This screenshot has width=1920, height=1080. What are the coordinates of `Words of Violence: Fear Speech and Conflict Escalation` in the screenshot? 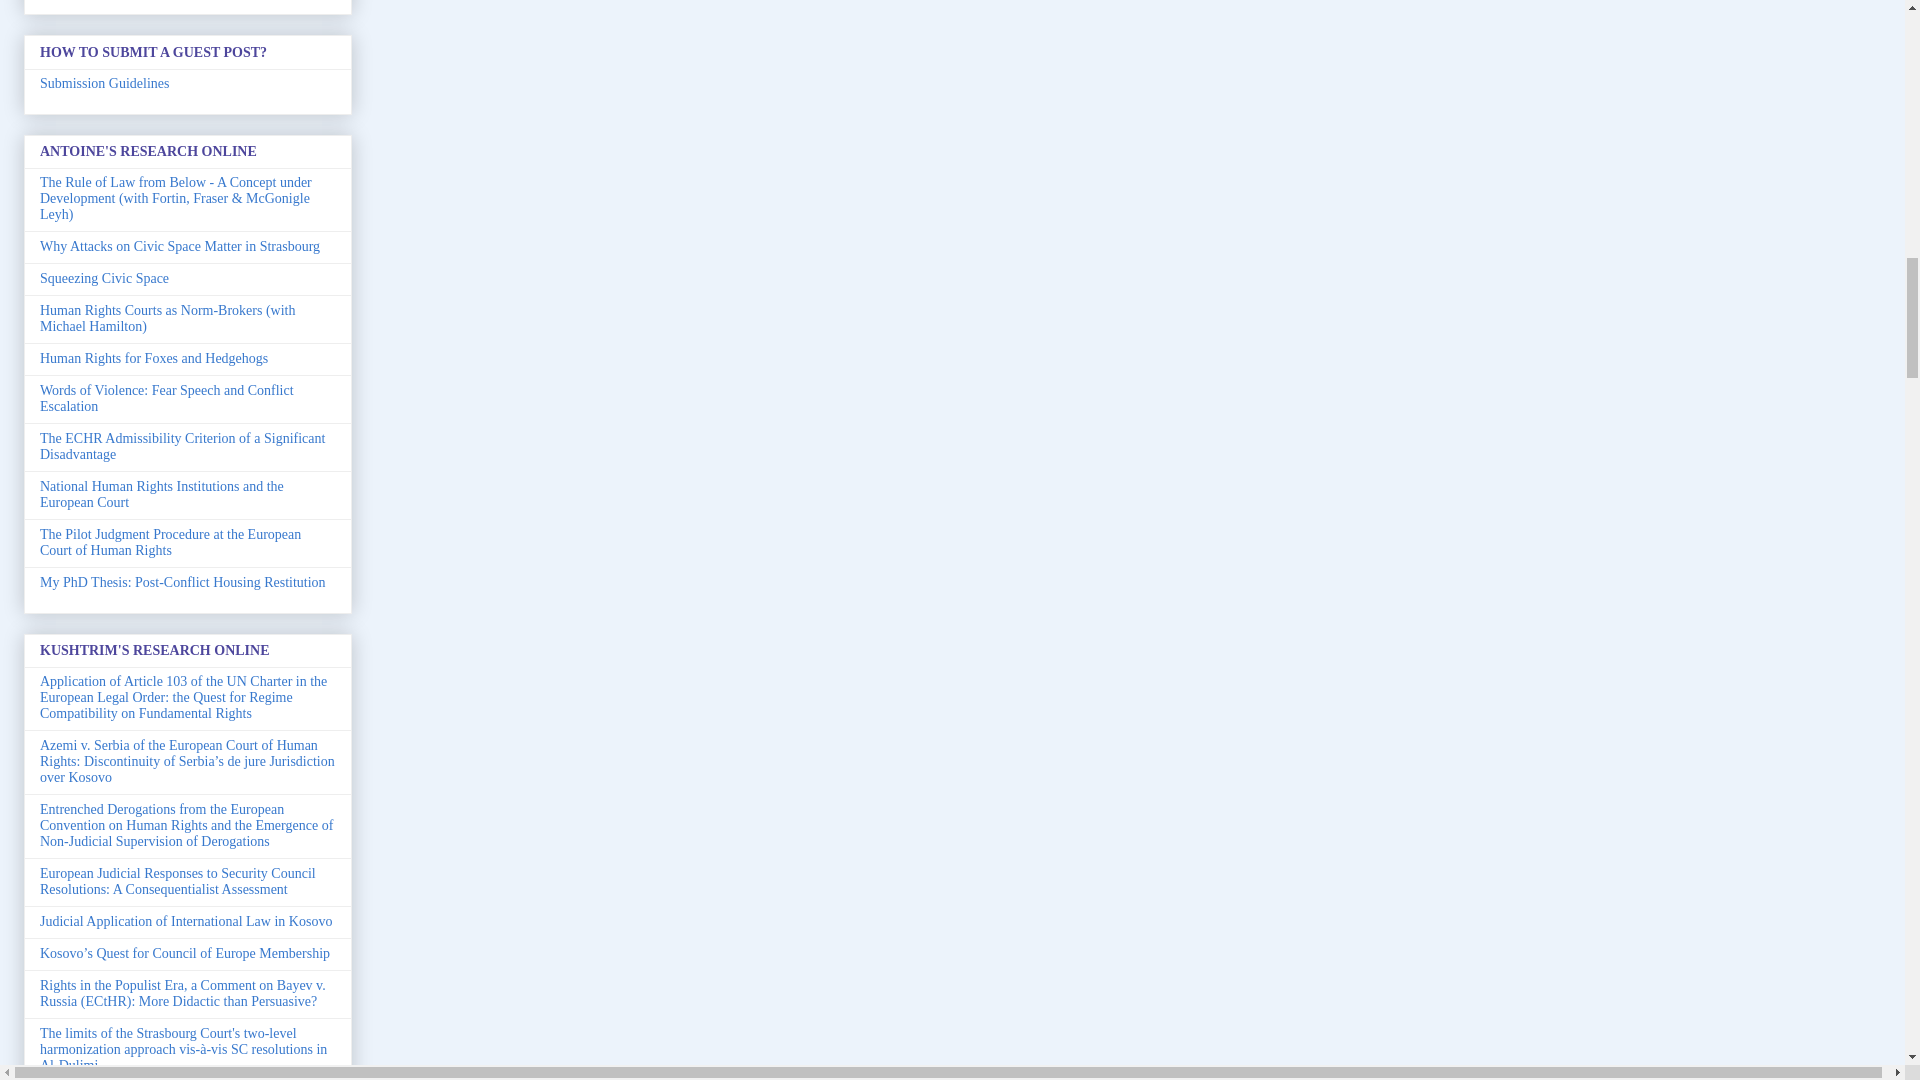 It's located at (166, 398).